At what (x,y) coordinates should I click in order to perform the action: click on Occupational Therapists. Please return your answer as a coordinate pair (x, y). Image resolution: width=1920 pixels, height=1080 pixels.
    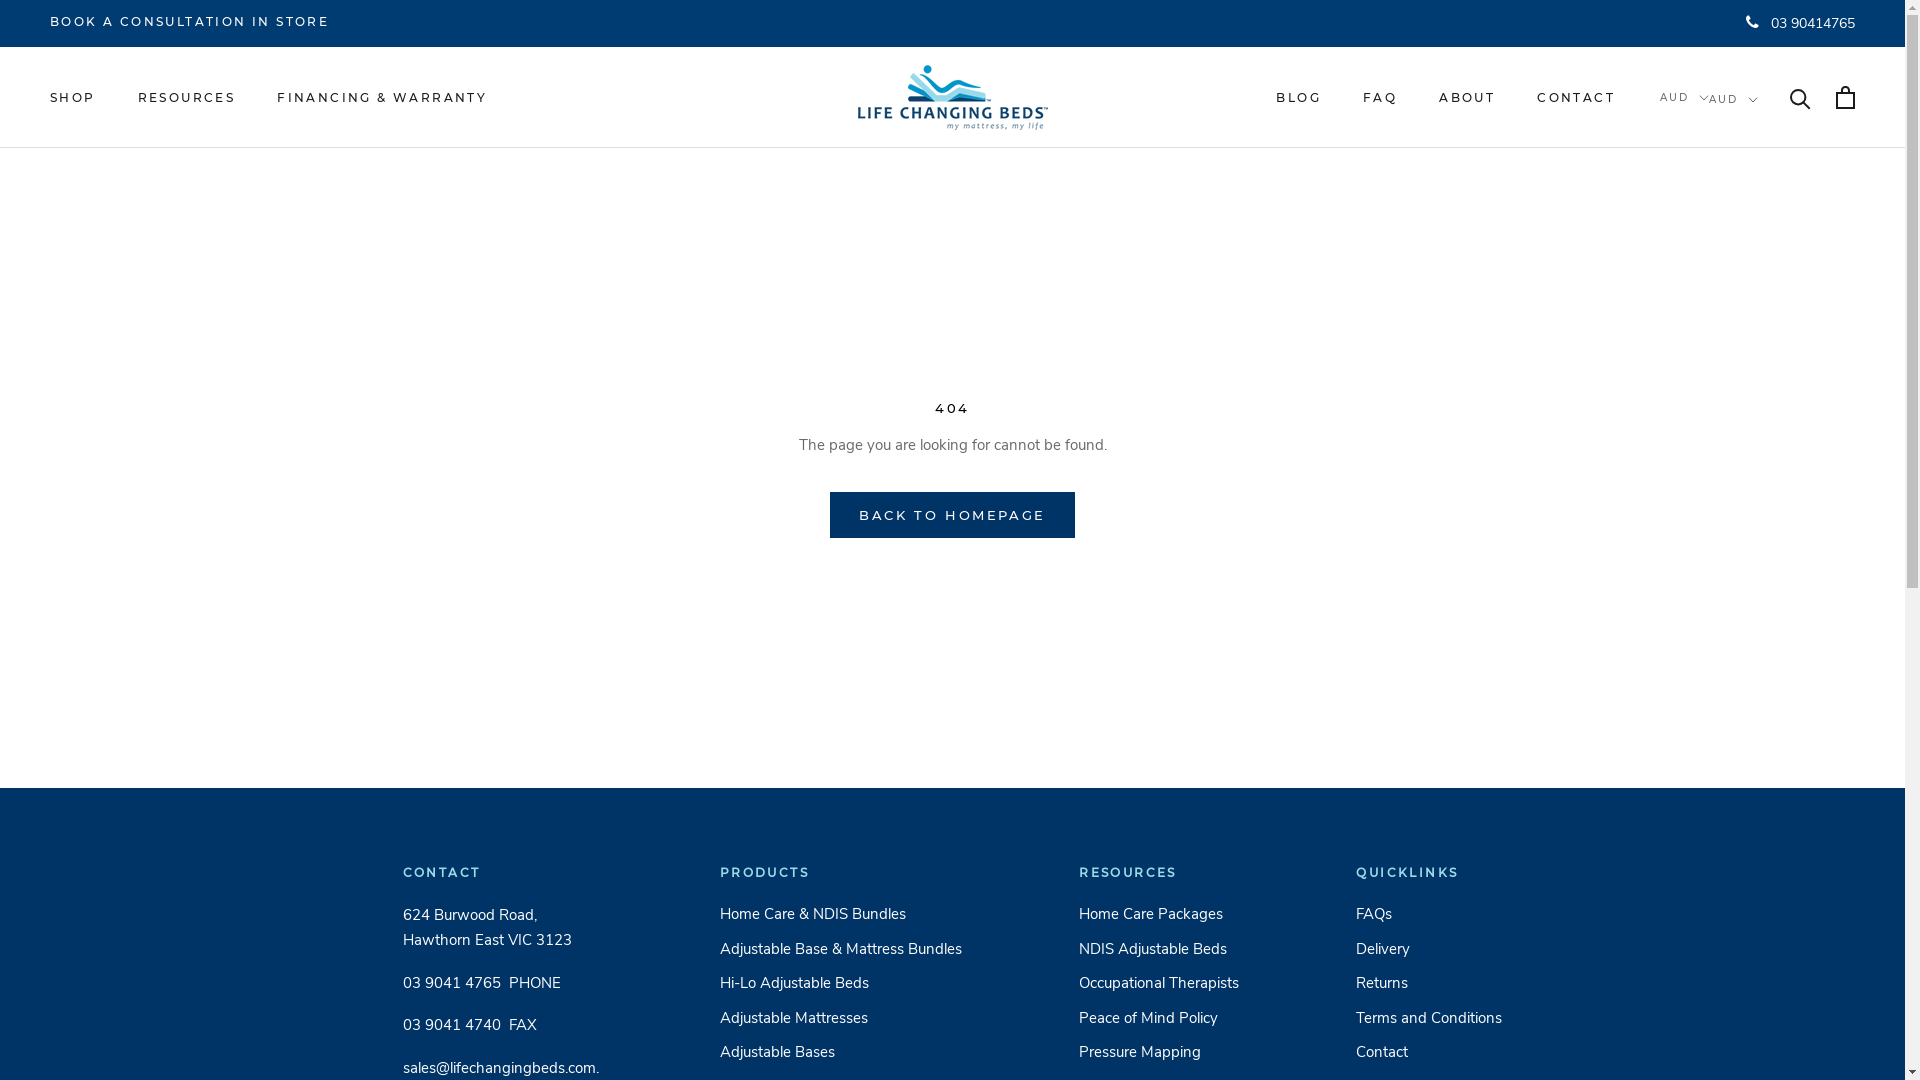
    Looking at the image, I should click on (1159, 984).